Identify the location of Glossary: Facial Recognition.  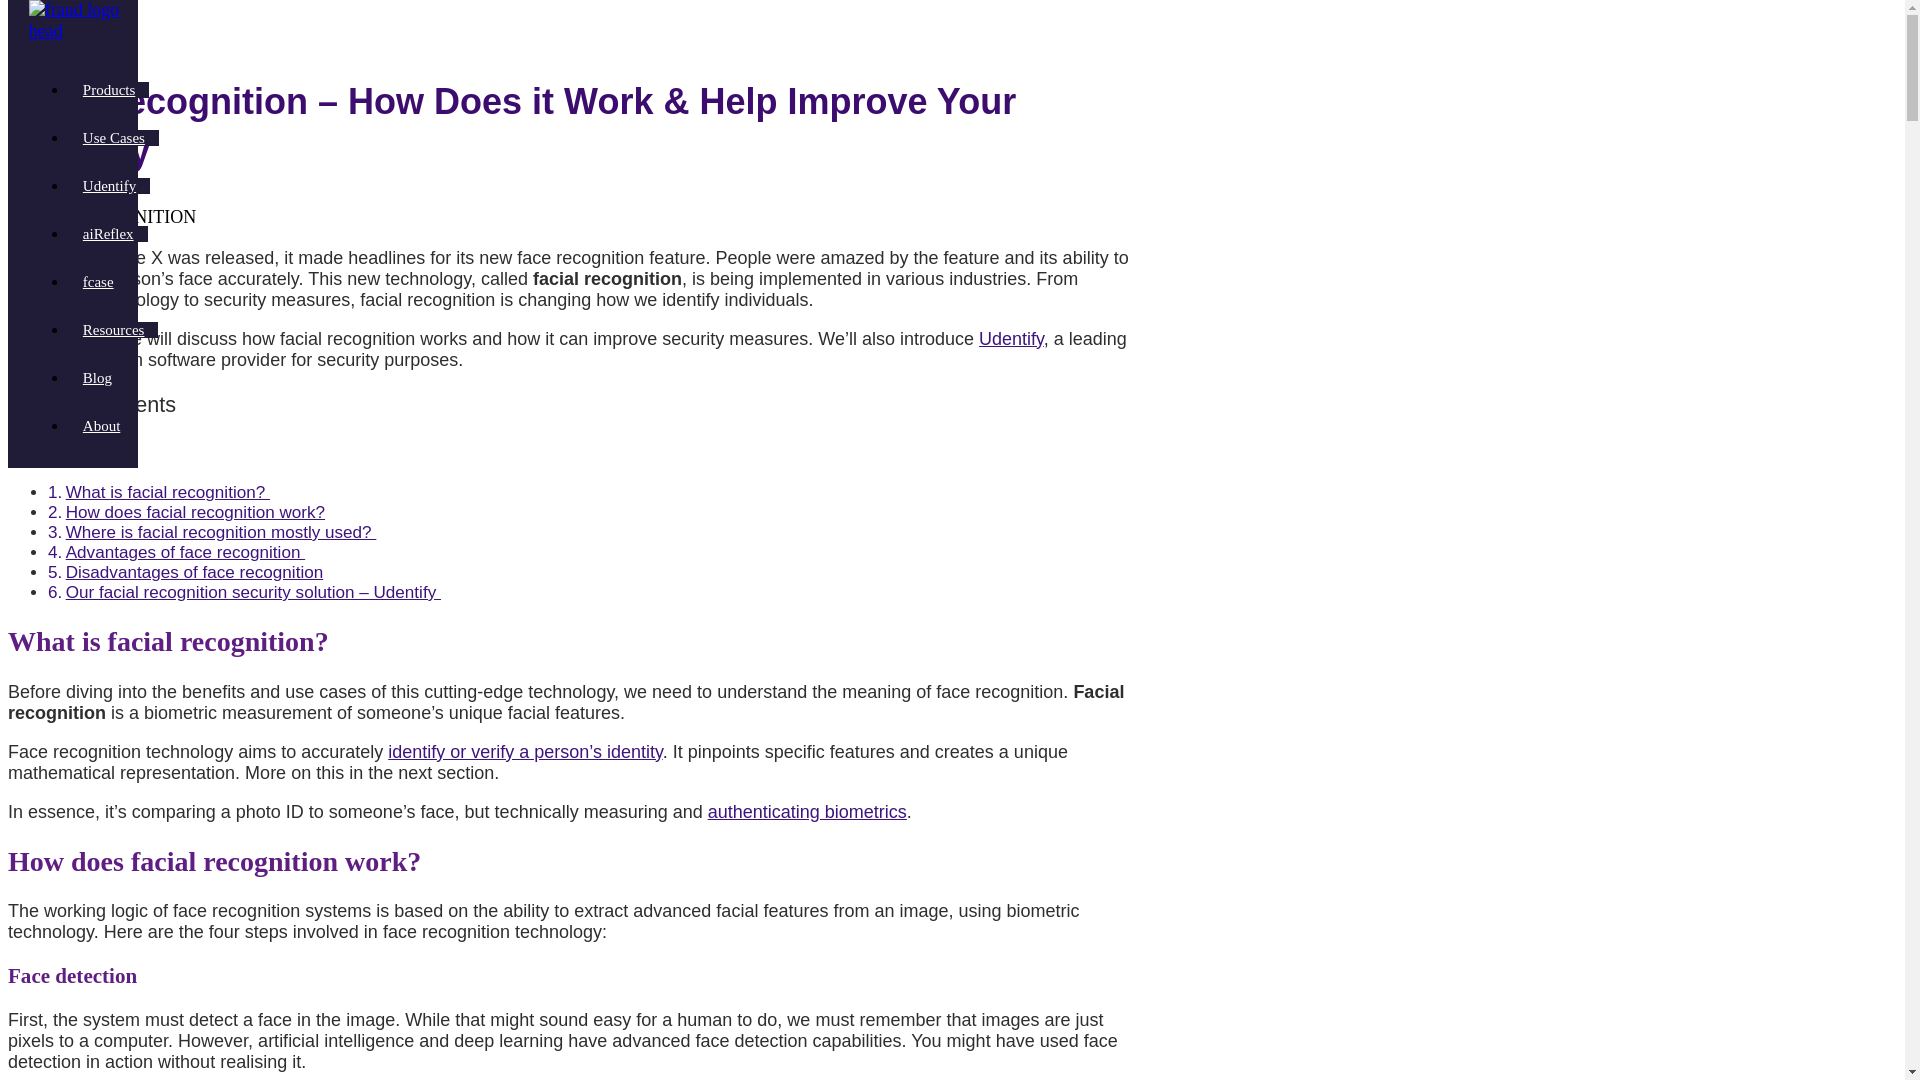
(428, 300).